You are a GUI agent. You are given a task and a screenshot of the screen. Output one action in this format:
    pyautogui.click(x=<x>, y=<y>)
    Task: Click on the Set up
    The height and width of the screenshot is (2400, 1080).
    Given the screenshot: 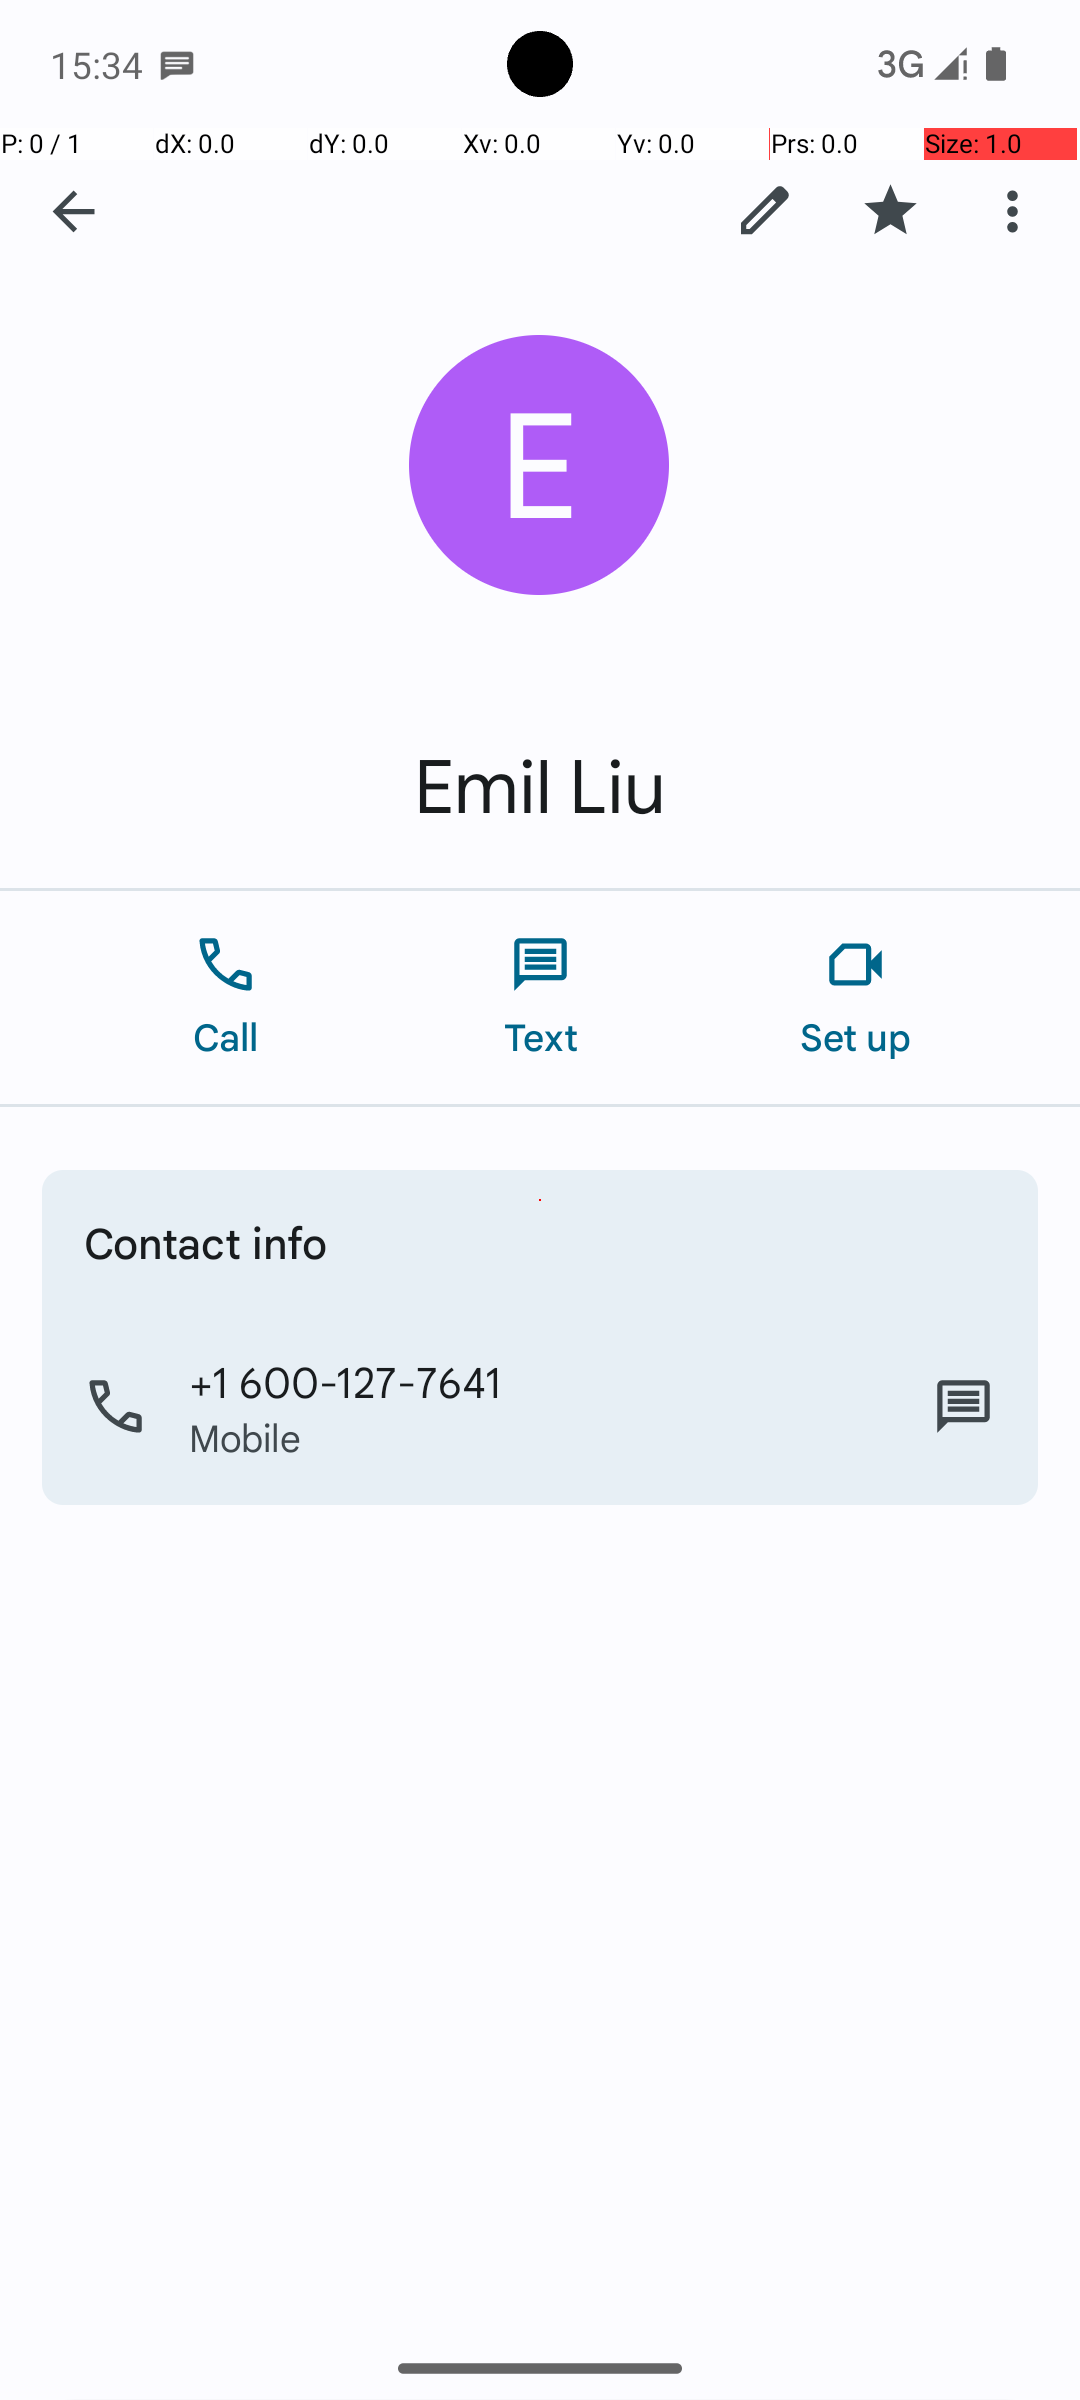 What is the action you would take?
    pyautogui.click(x=856, y=998)
    